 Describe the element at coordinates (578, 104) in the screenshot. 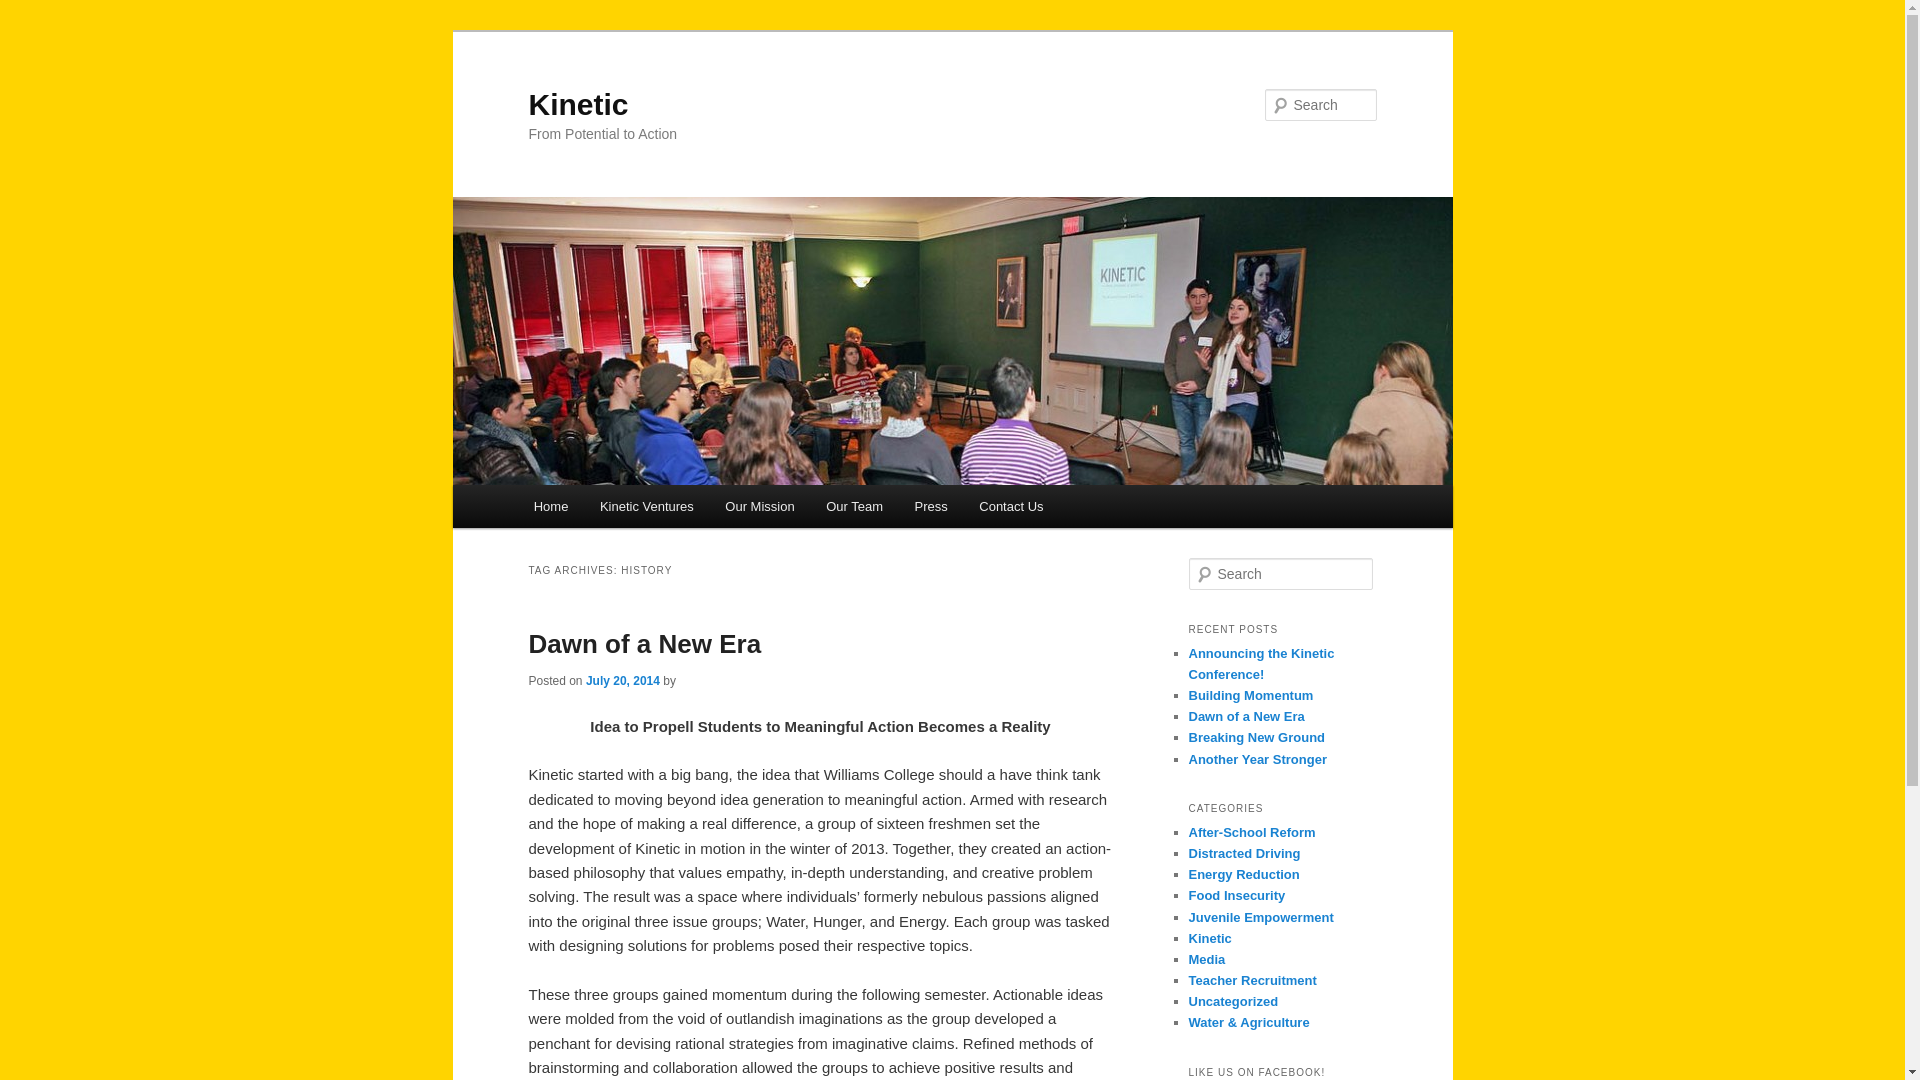

I see `Kinetic` at that location.